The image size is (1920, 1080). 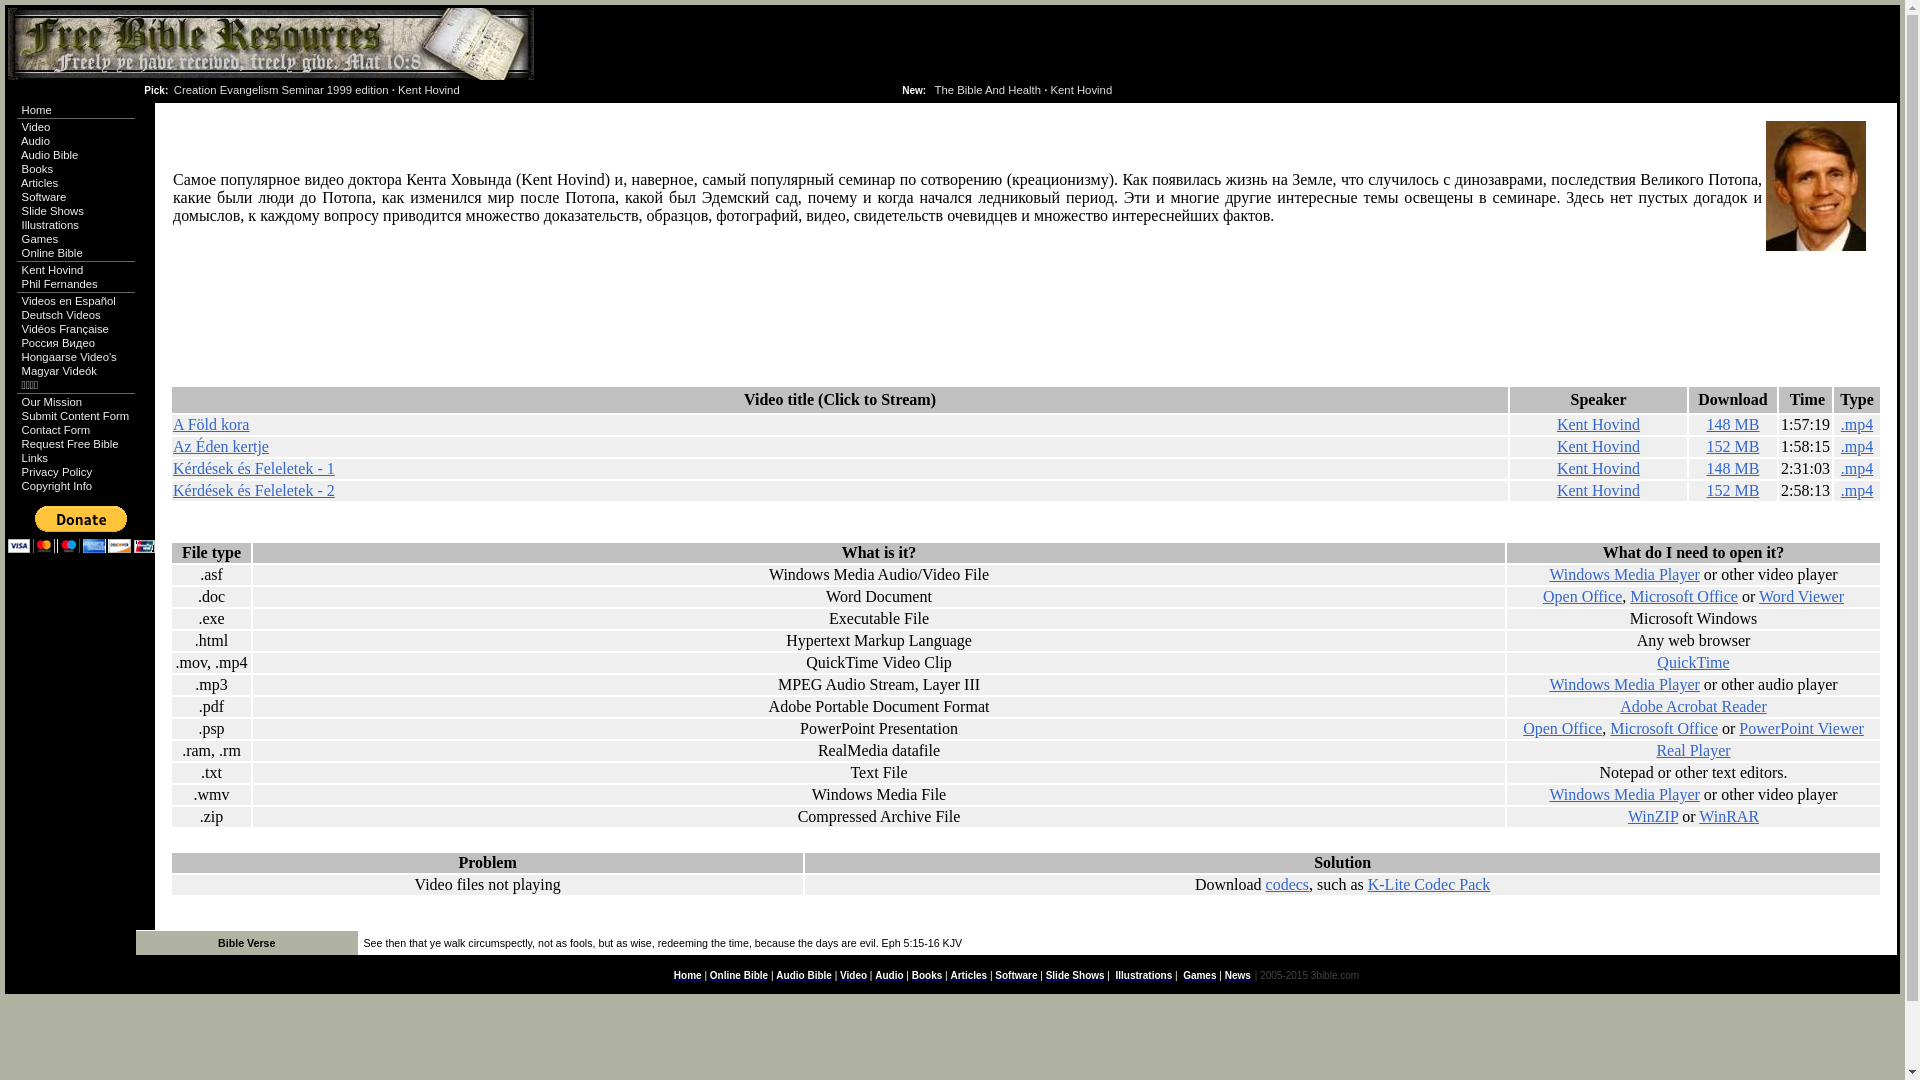 What do you see at coordinates (52, 402) in the screenshot?
I see `Our Mission` at bounding box center [52, 402].